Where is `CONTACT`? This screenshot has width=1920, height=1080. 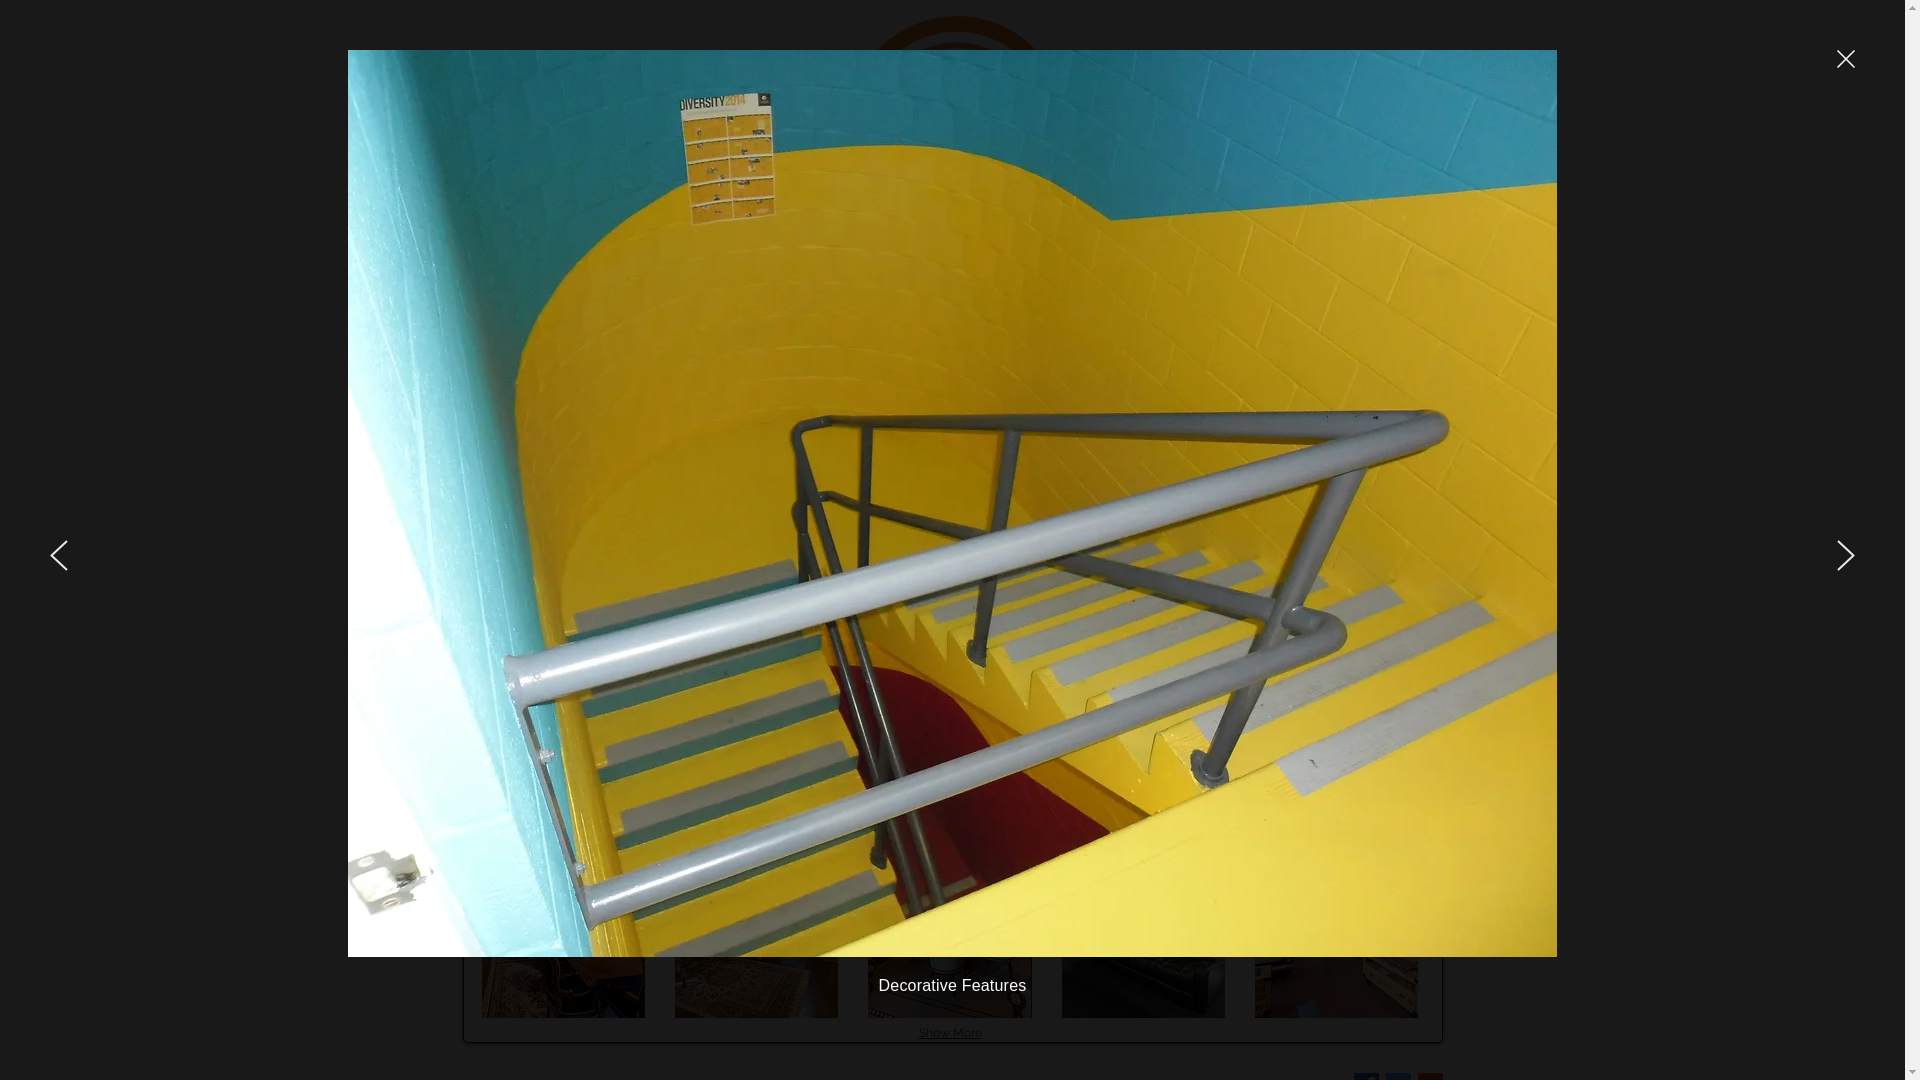 CONTACT is located at coordinates (1324, 240).